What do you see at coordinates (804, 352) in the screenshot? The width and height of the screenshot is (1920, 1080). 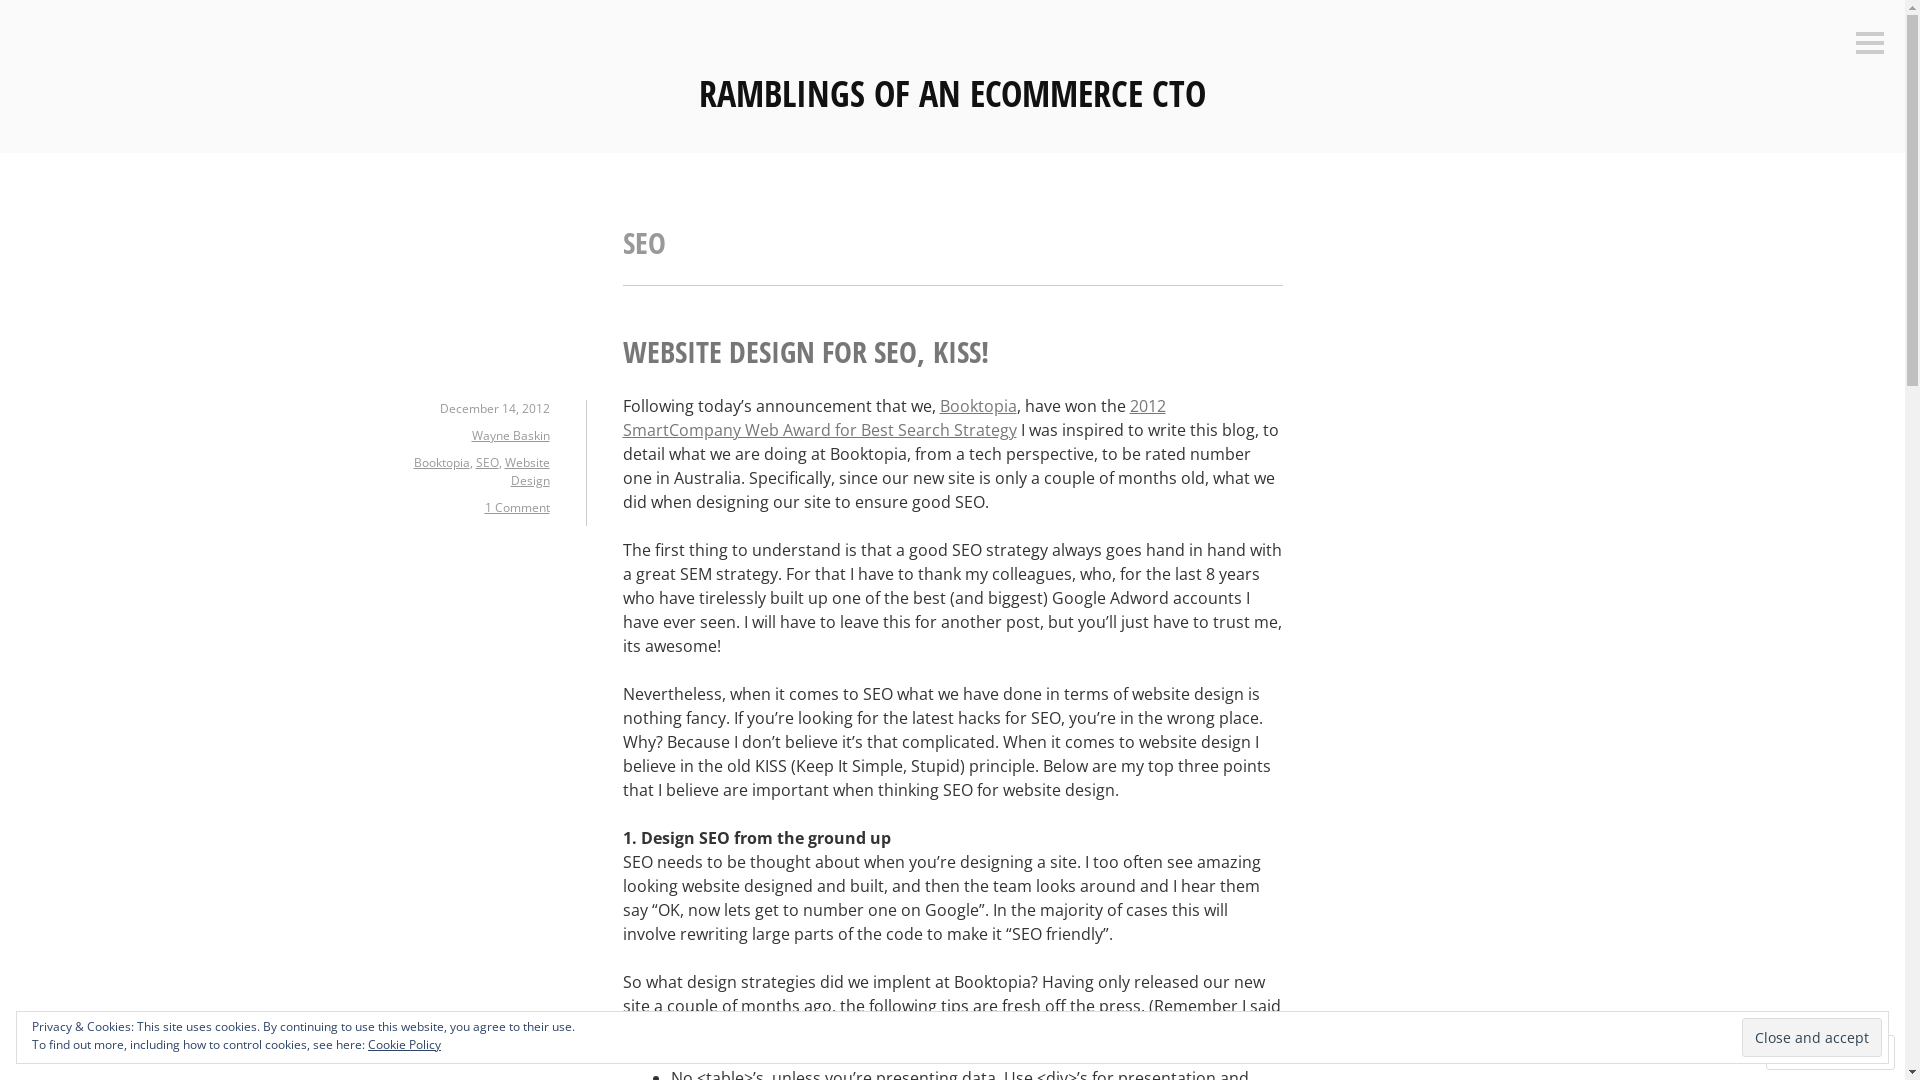 I see `WEBSITE DESIGN FOR SEO, KISS!` at bounding box center [804, 352].